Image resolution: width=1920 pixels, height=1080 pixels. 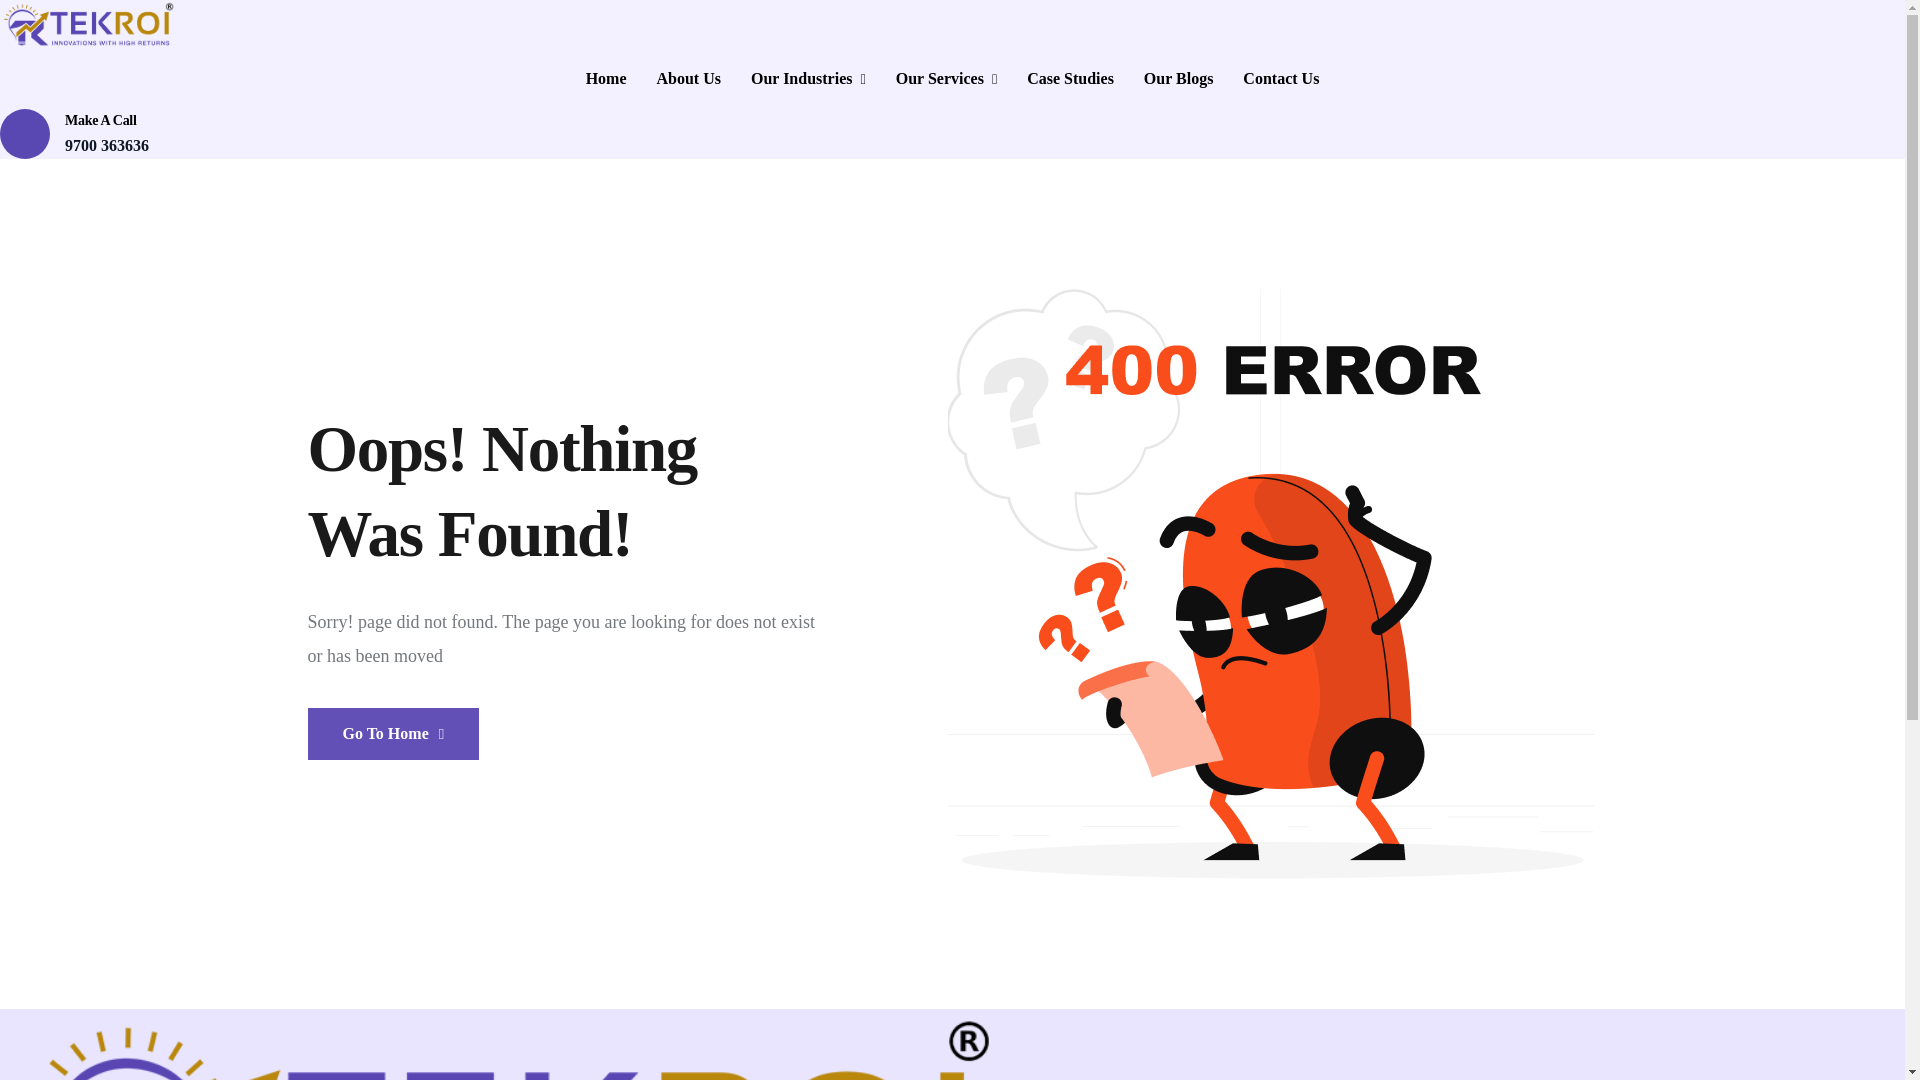 I want to click on Contact Us, so click(x=1281, y=78).